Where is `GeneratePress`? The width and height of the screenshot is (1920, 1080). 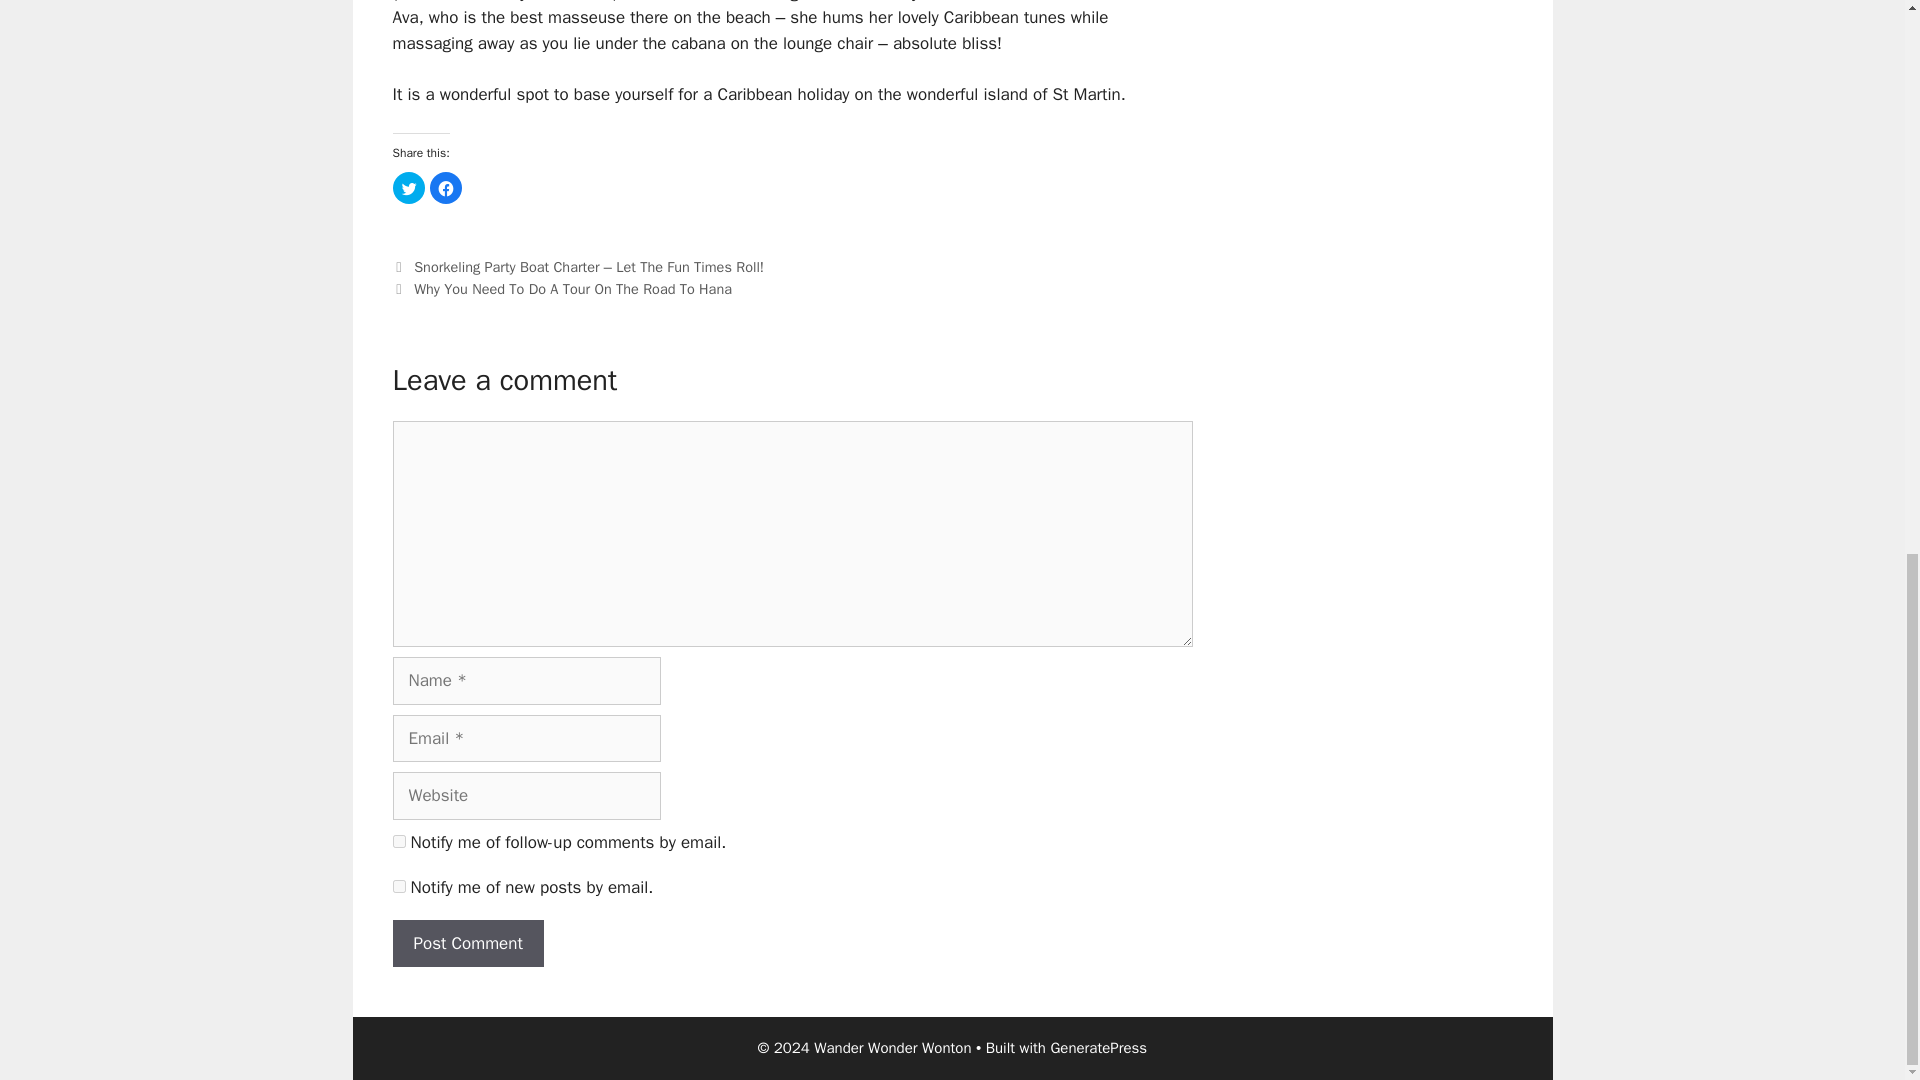
GeneratePress is located at coordinates (1098, 1048).